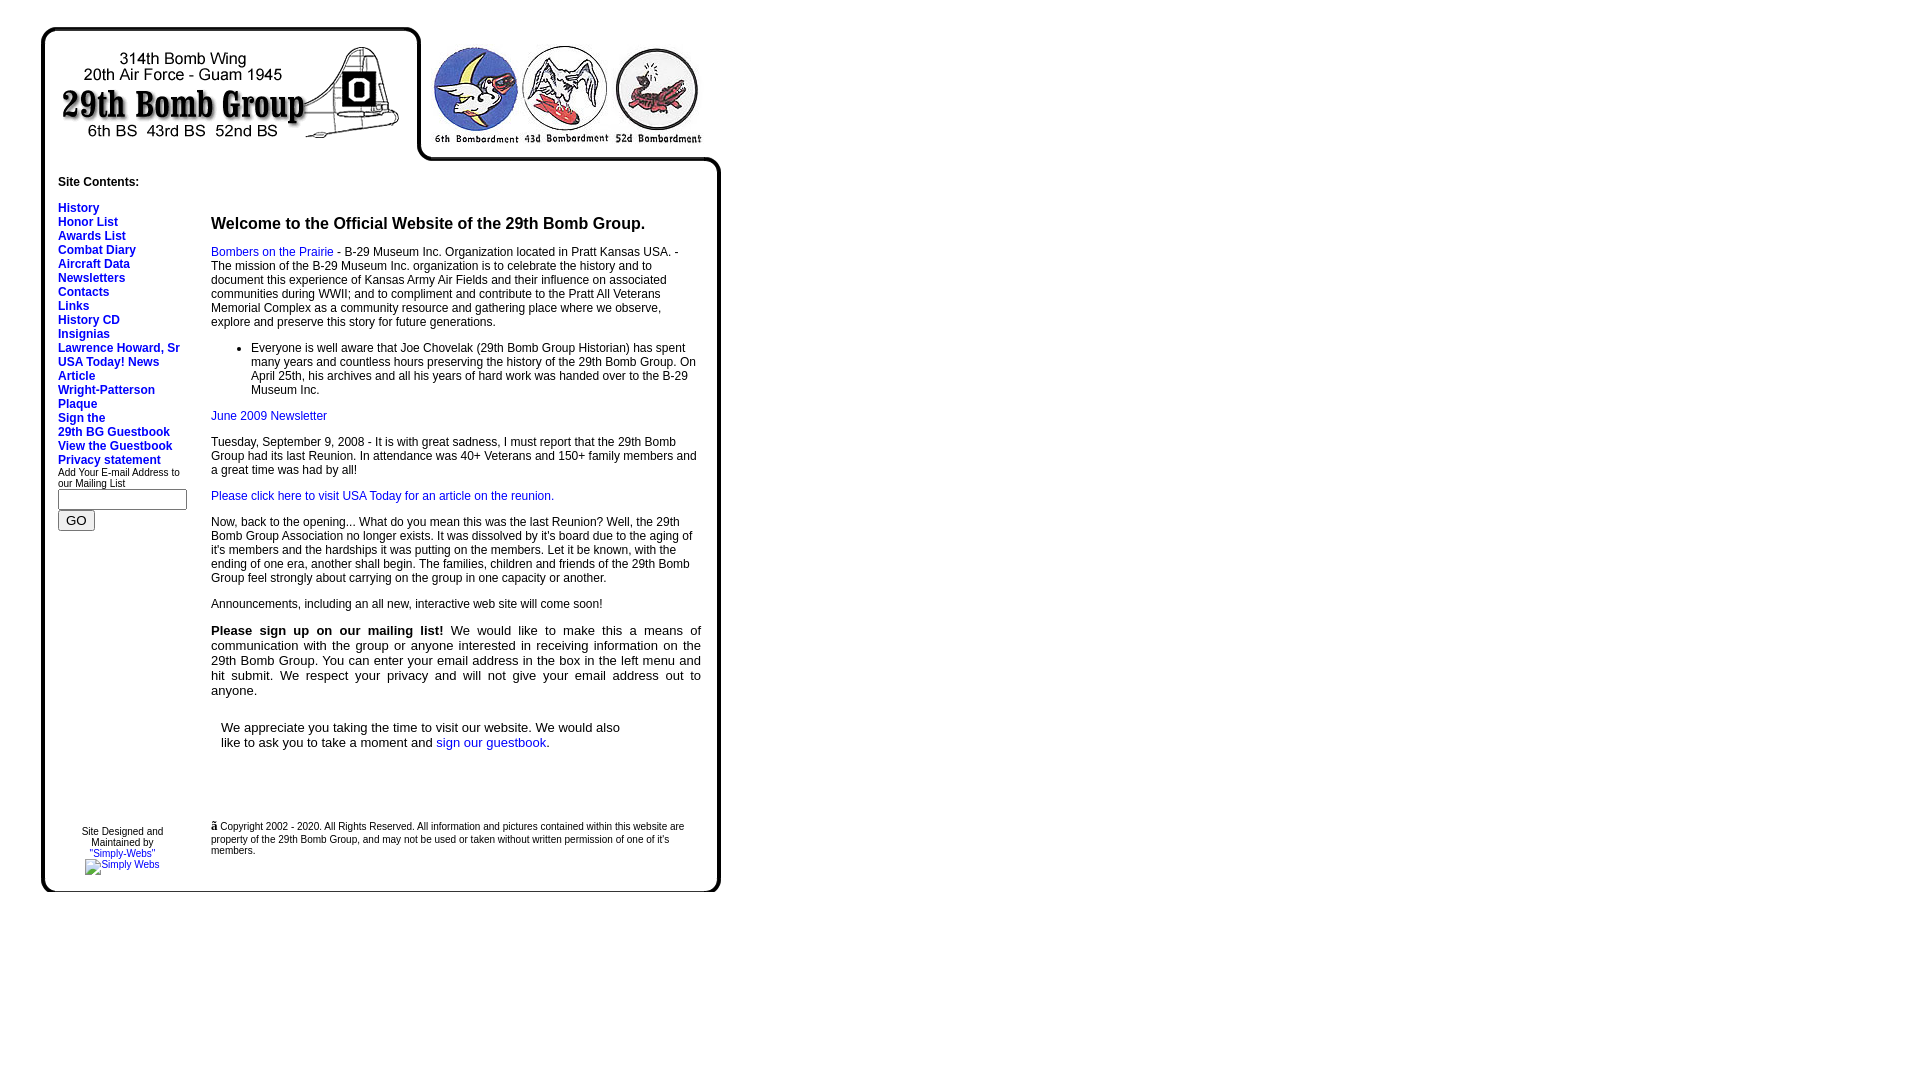 The image size is (1920, 1080). What do you see at coordinates (106, 397) in the screenshot?
I see `Wright-Patterson Plaque` at bounding box center [106, 397].